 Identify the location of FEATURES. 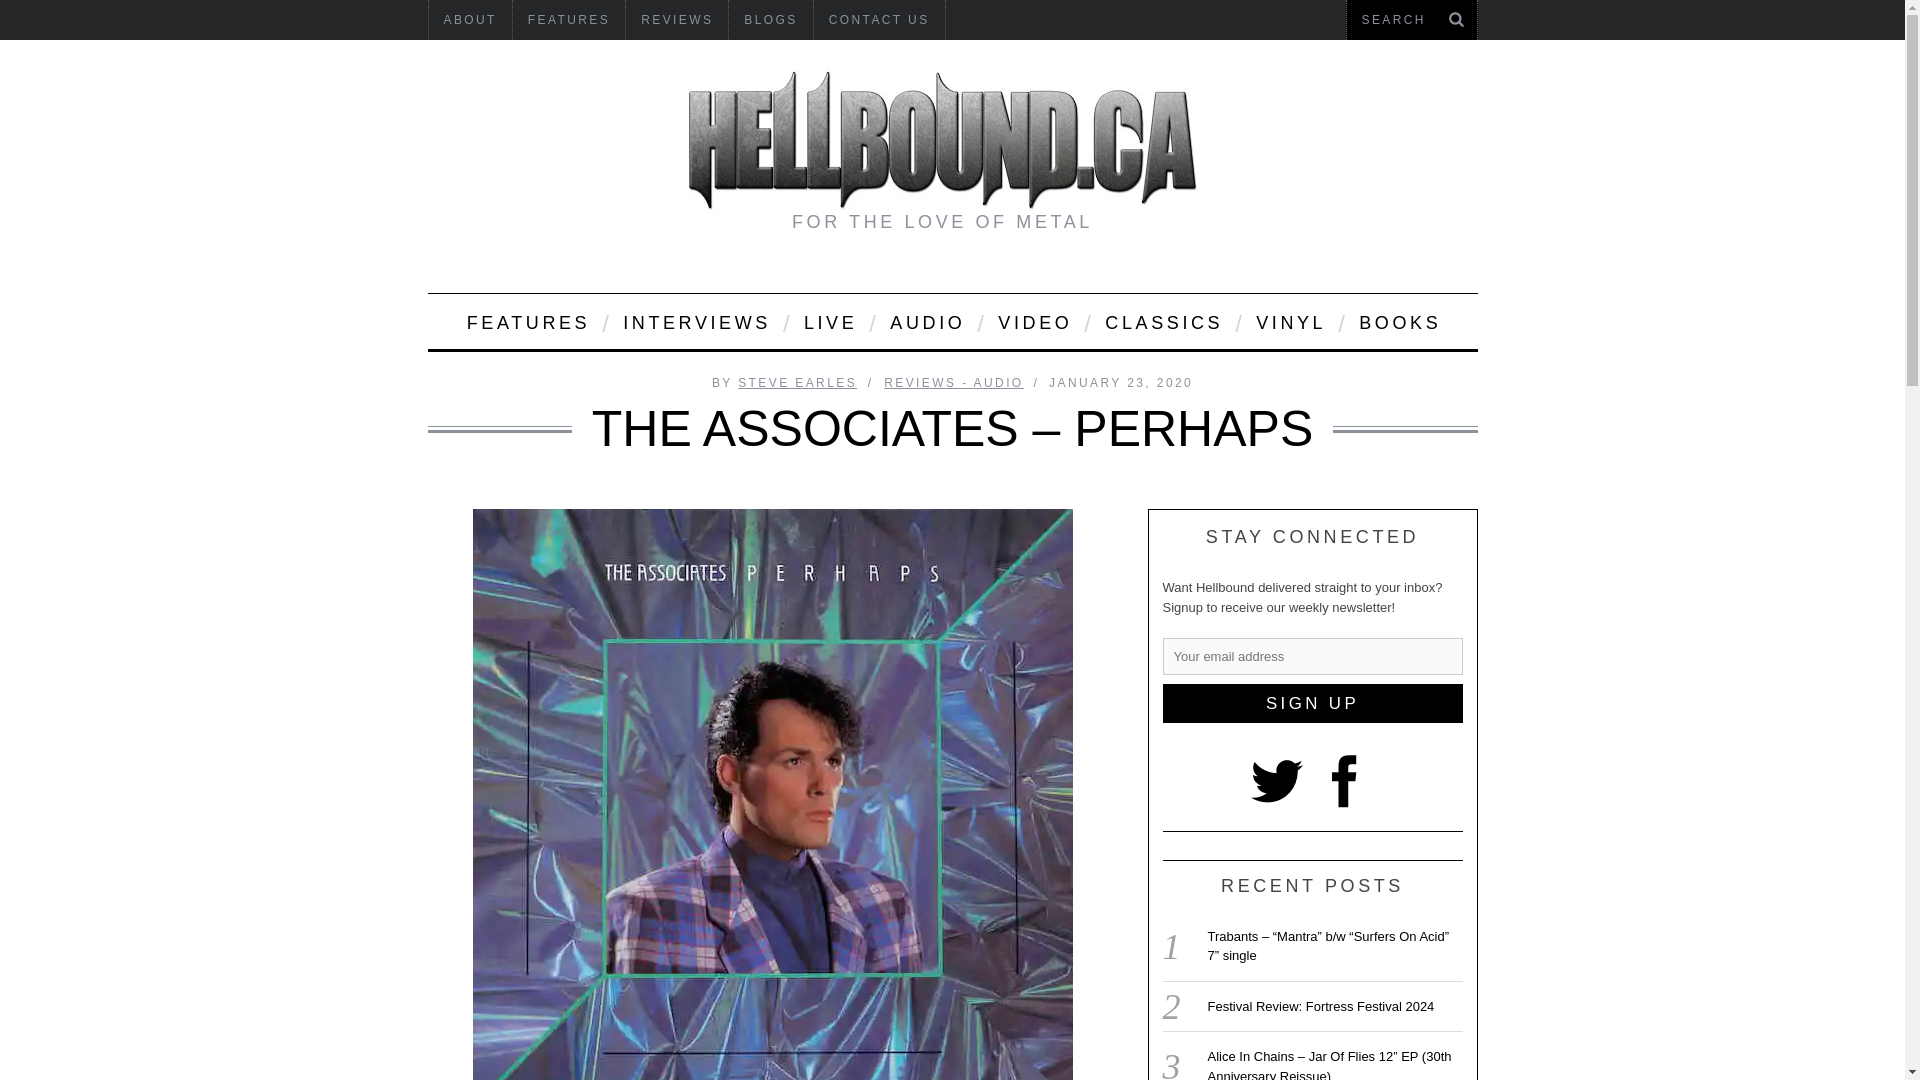
(568, 20).